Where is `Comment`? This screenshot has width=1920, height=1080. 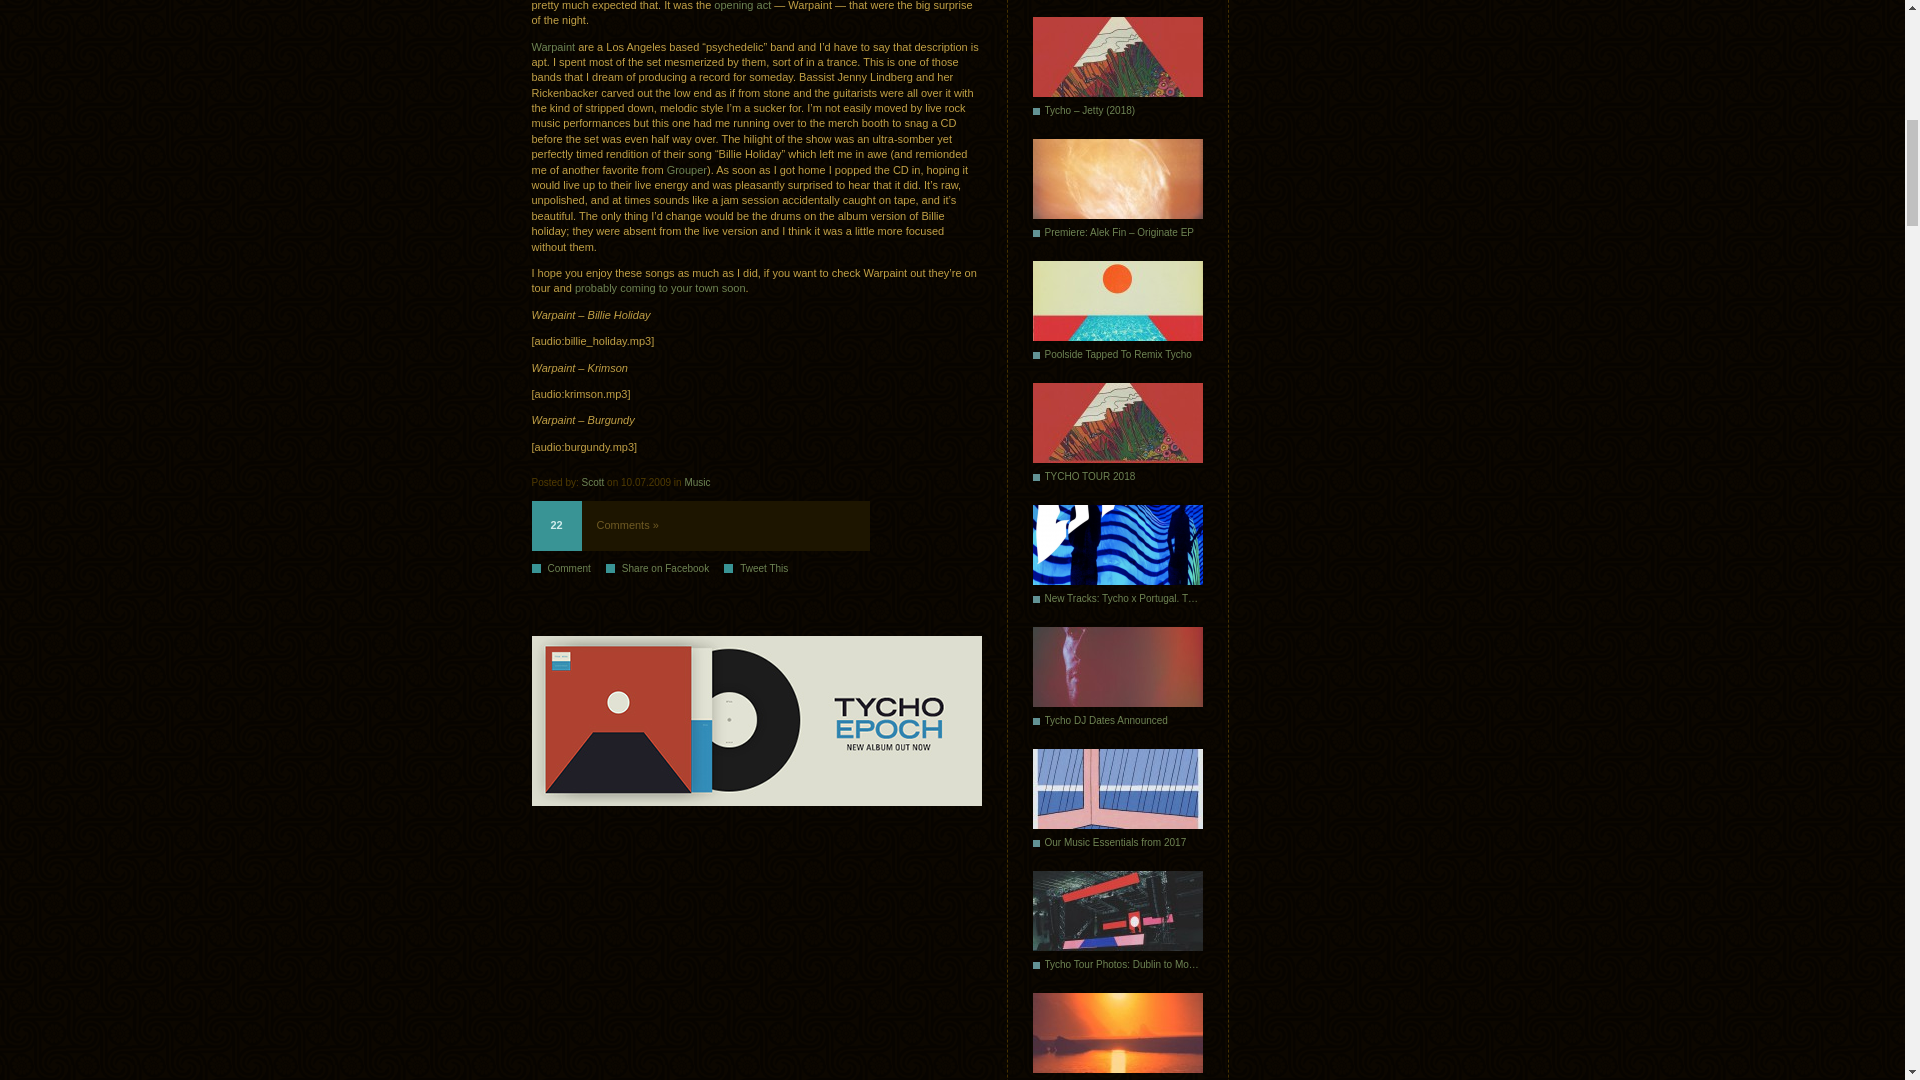 Comment is located at coordinates (568, 567).